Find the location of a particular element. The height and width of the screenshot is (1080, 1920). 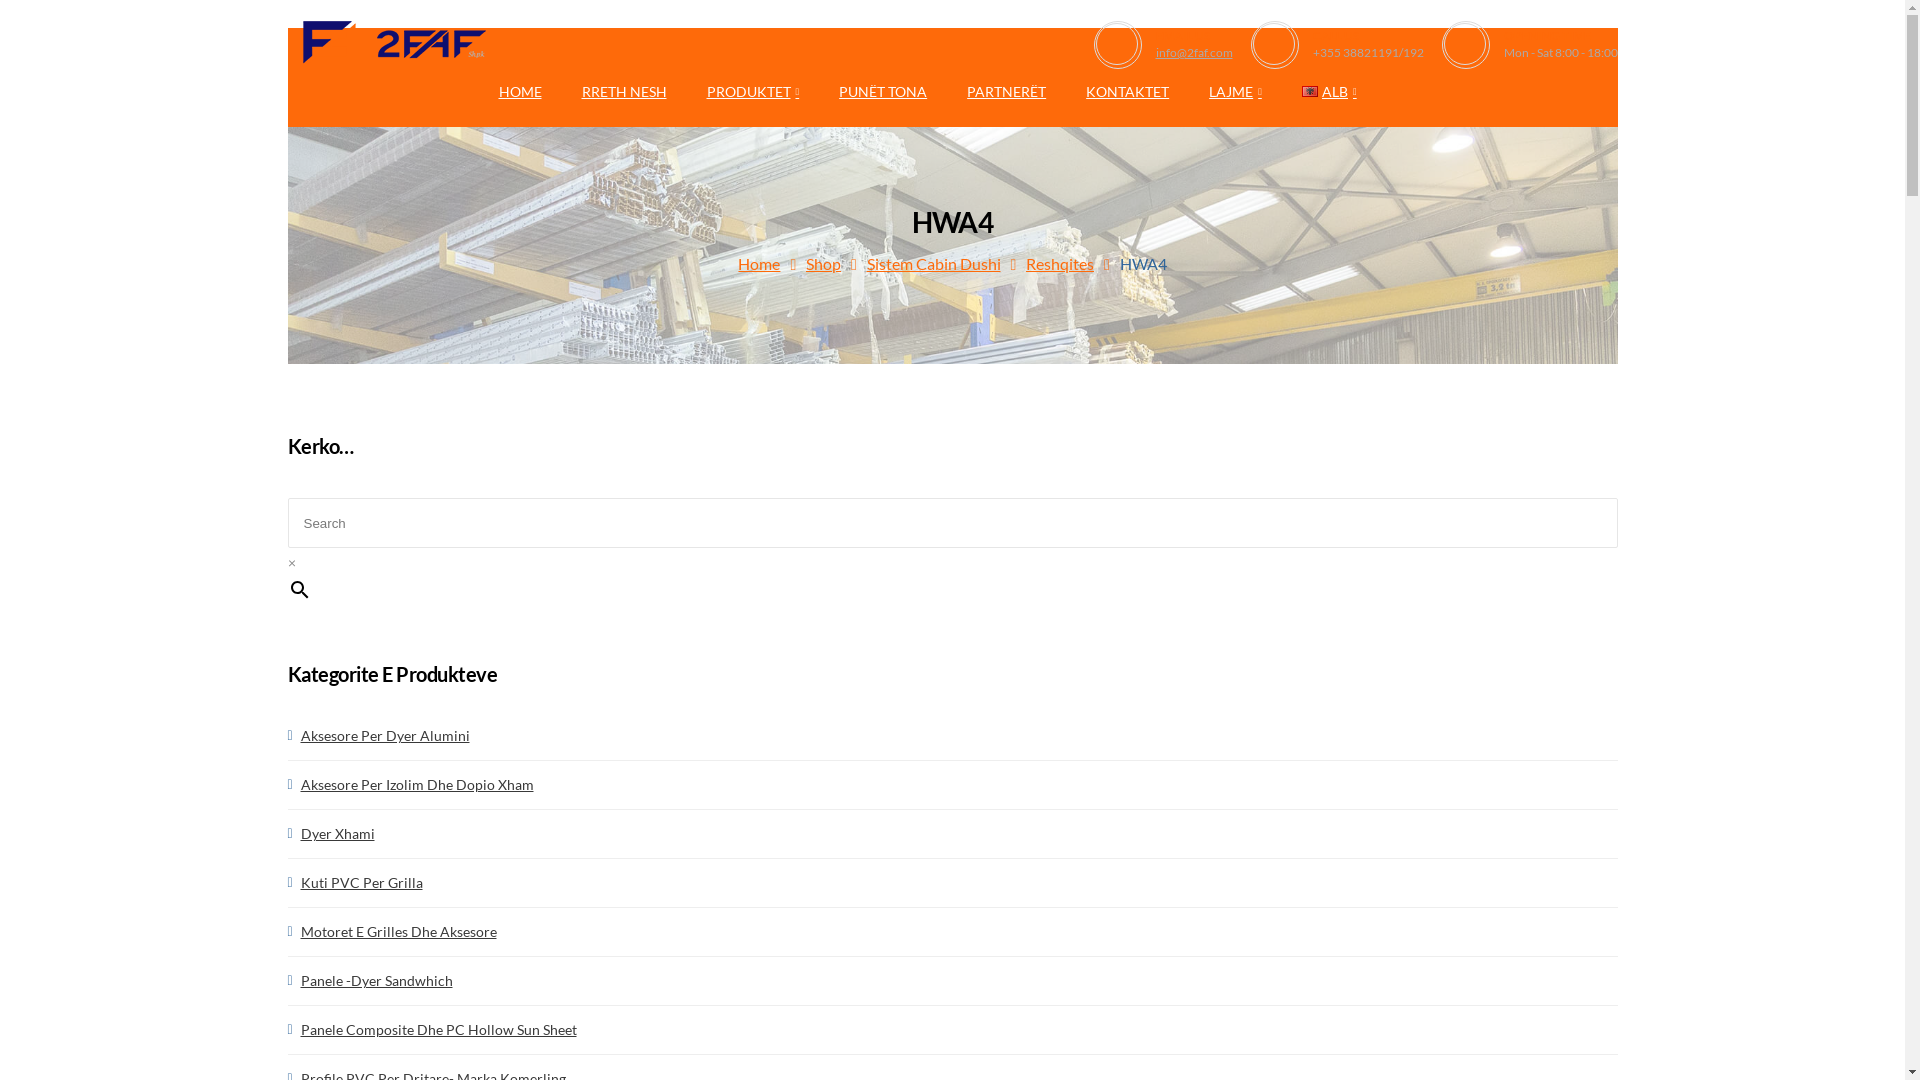

HOME is located at coordinates (520, 92).